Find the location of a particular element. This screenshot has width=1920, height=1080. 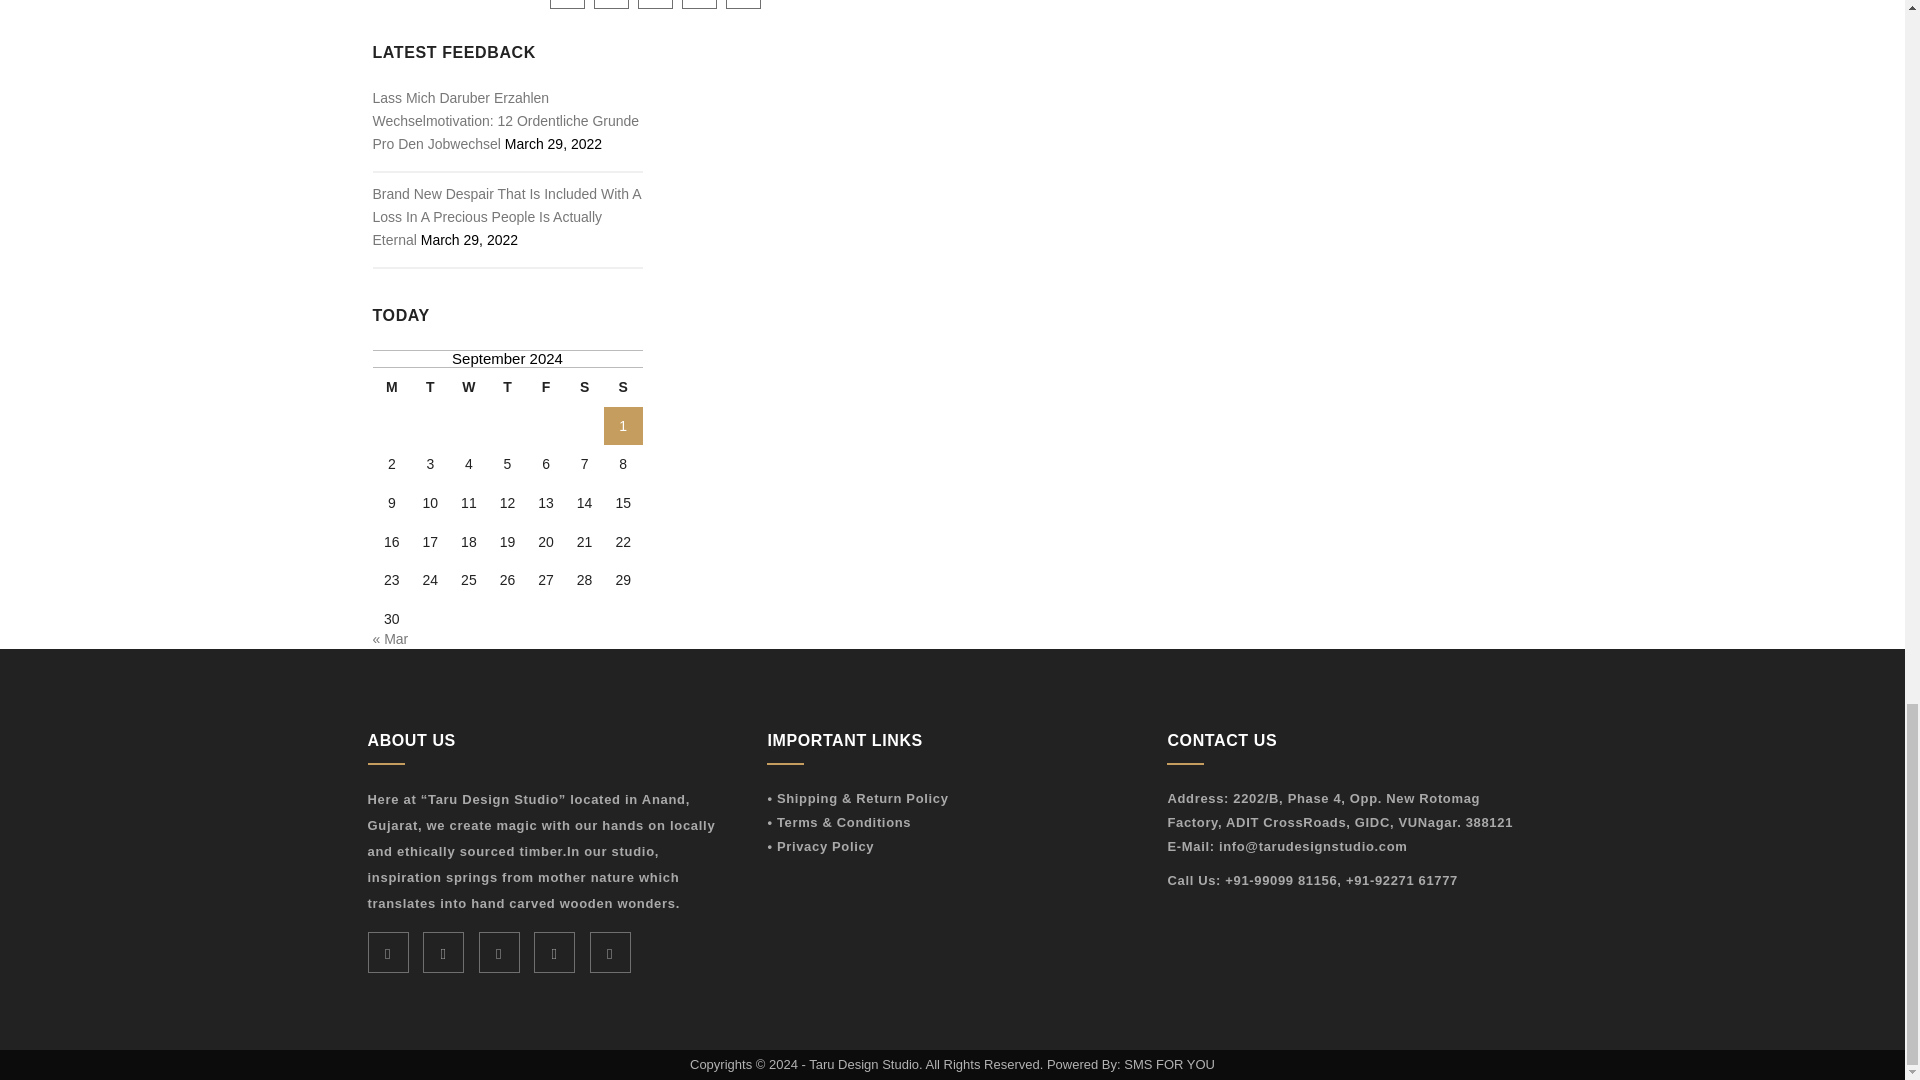

Monday is located at coordinates (391, 388).